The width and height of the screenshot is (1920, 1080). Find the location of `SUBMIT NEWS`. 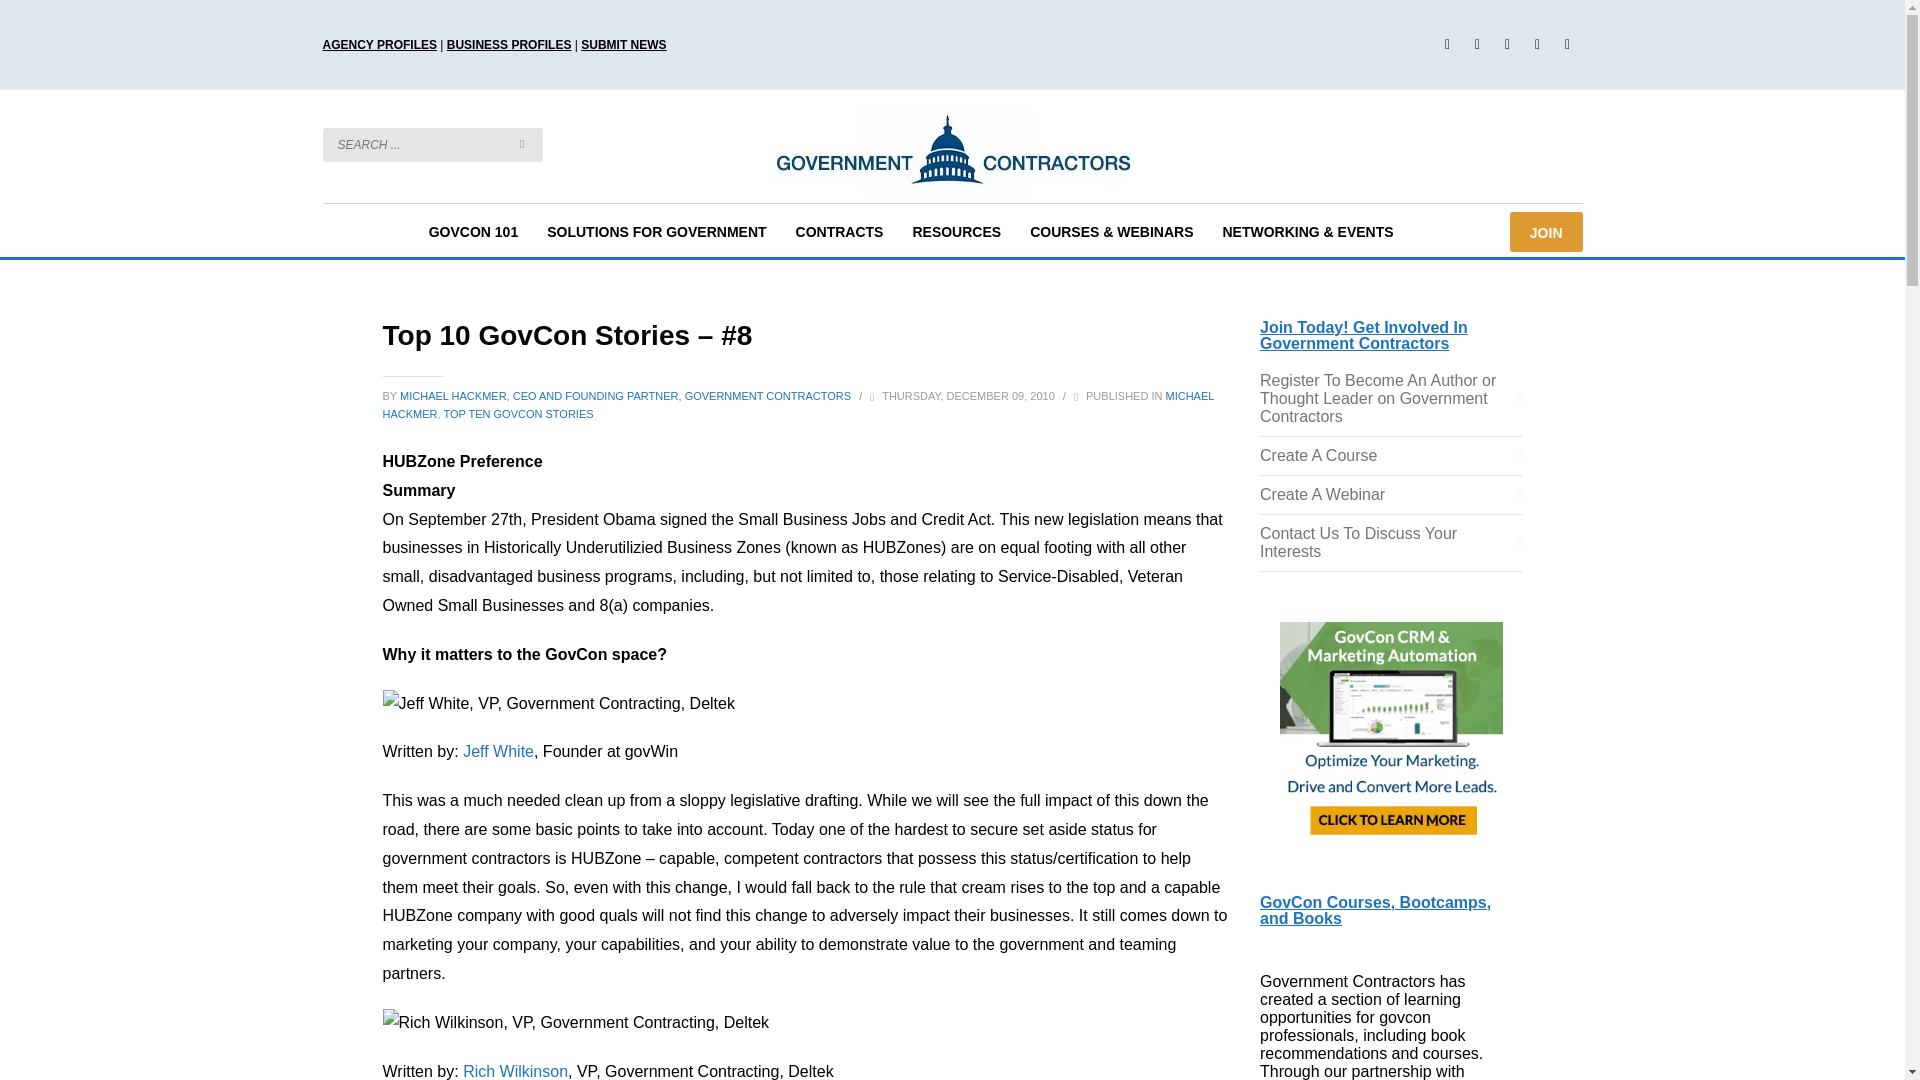

SUBMIT NEWS is located at coordinates (624, 44).